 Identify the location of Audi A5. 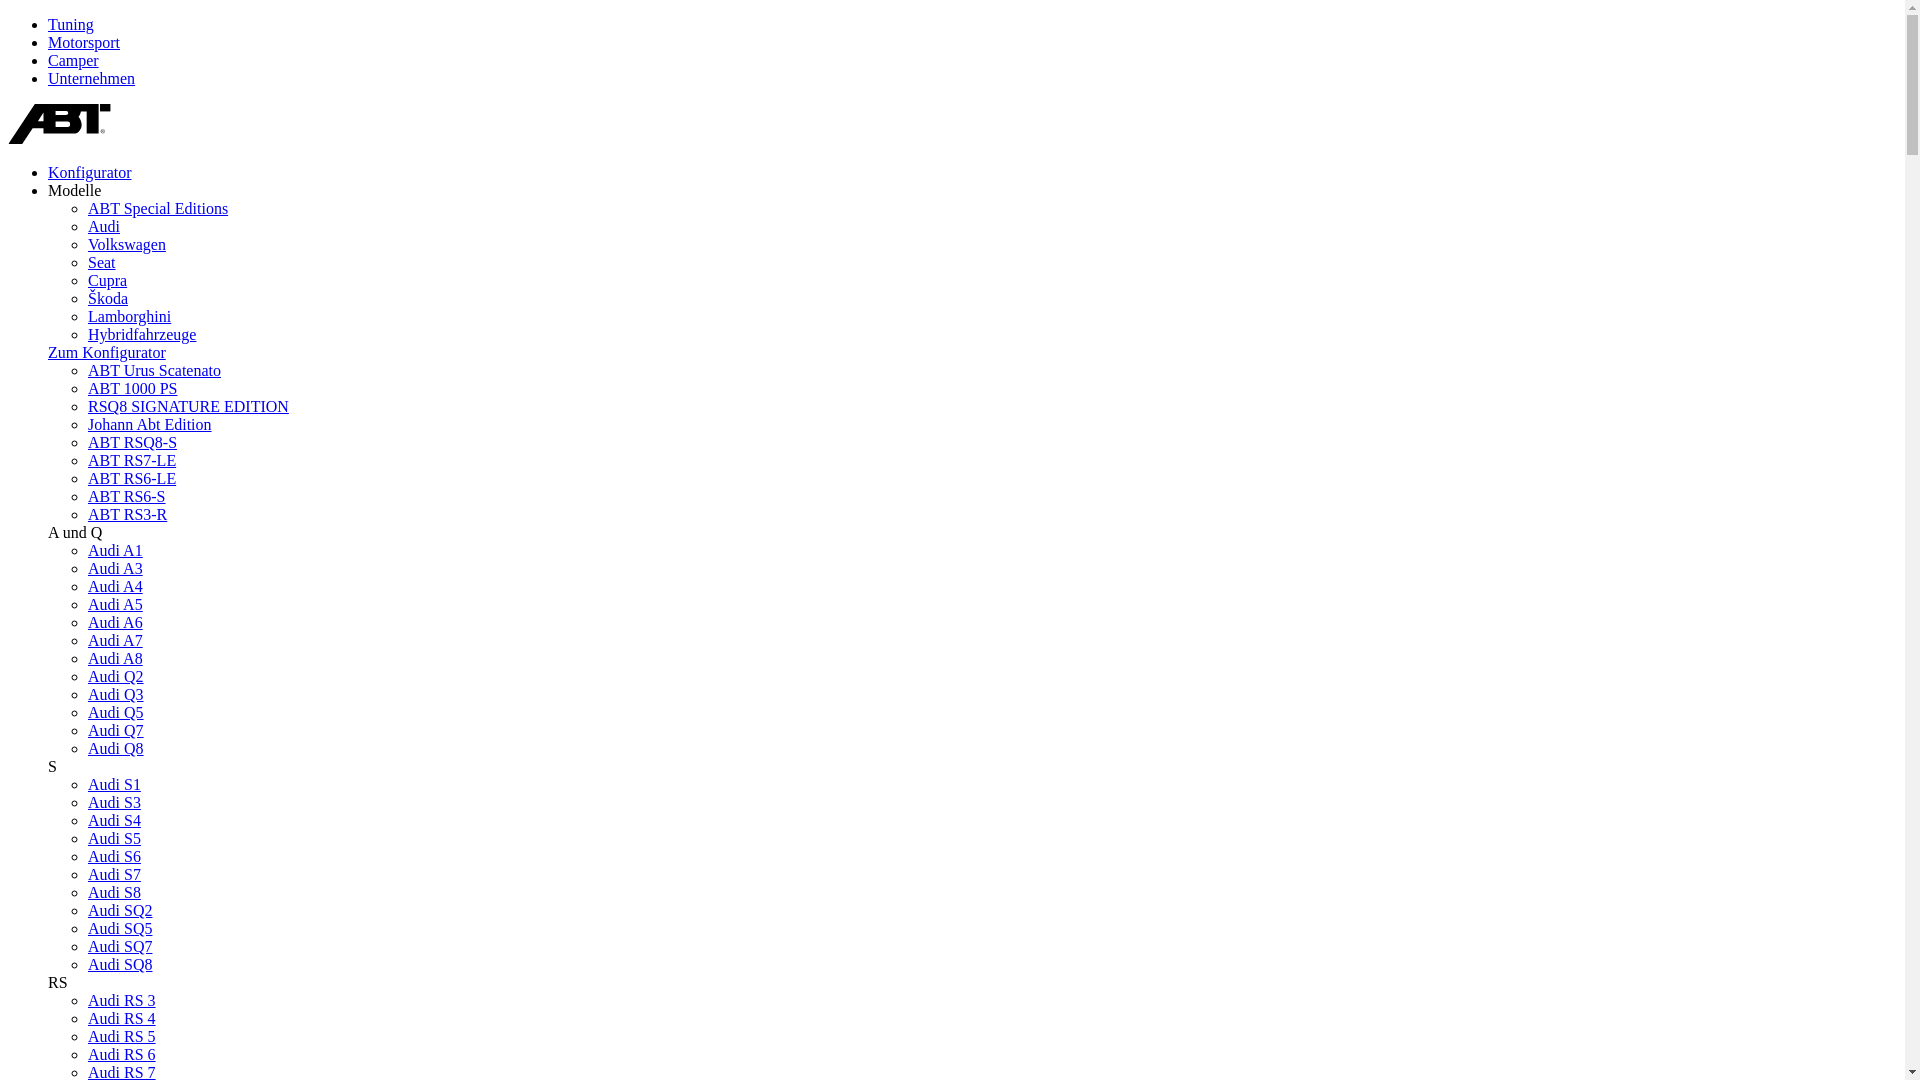
(116, 604).